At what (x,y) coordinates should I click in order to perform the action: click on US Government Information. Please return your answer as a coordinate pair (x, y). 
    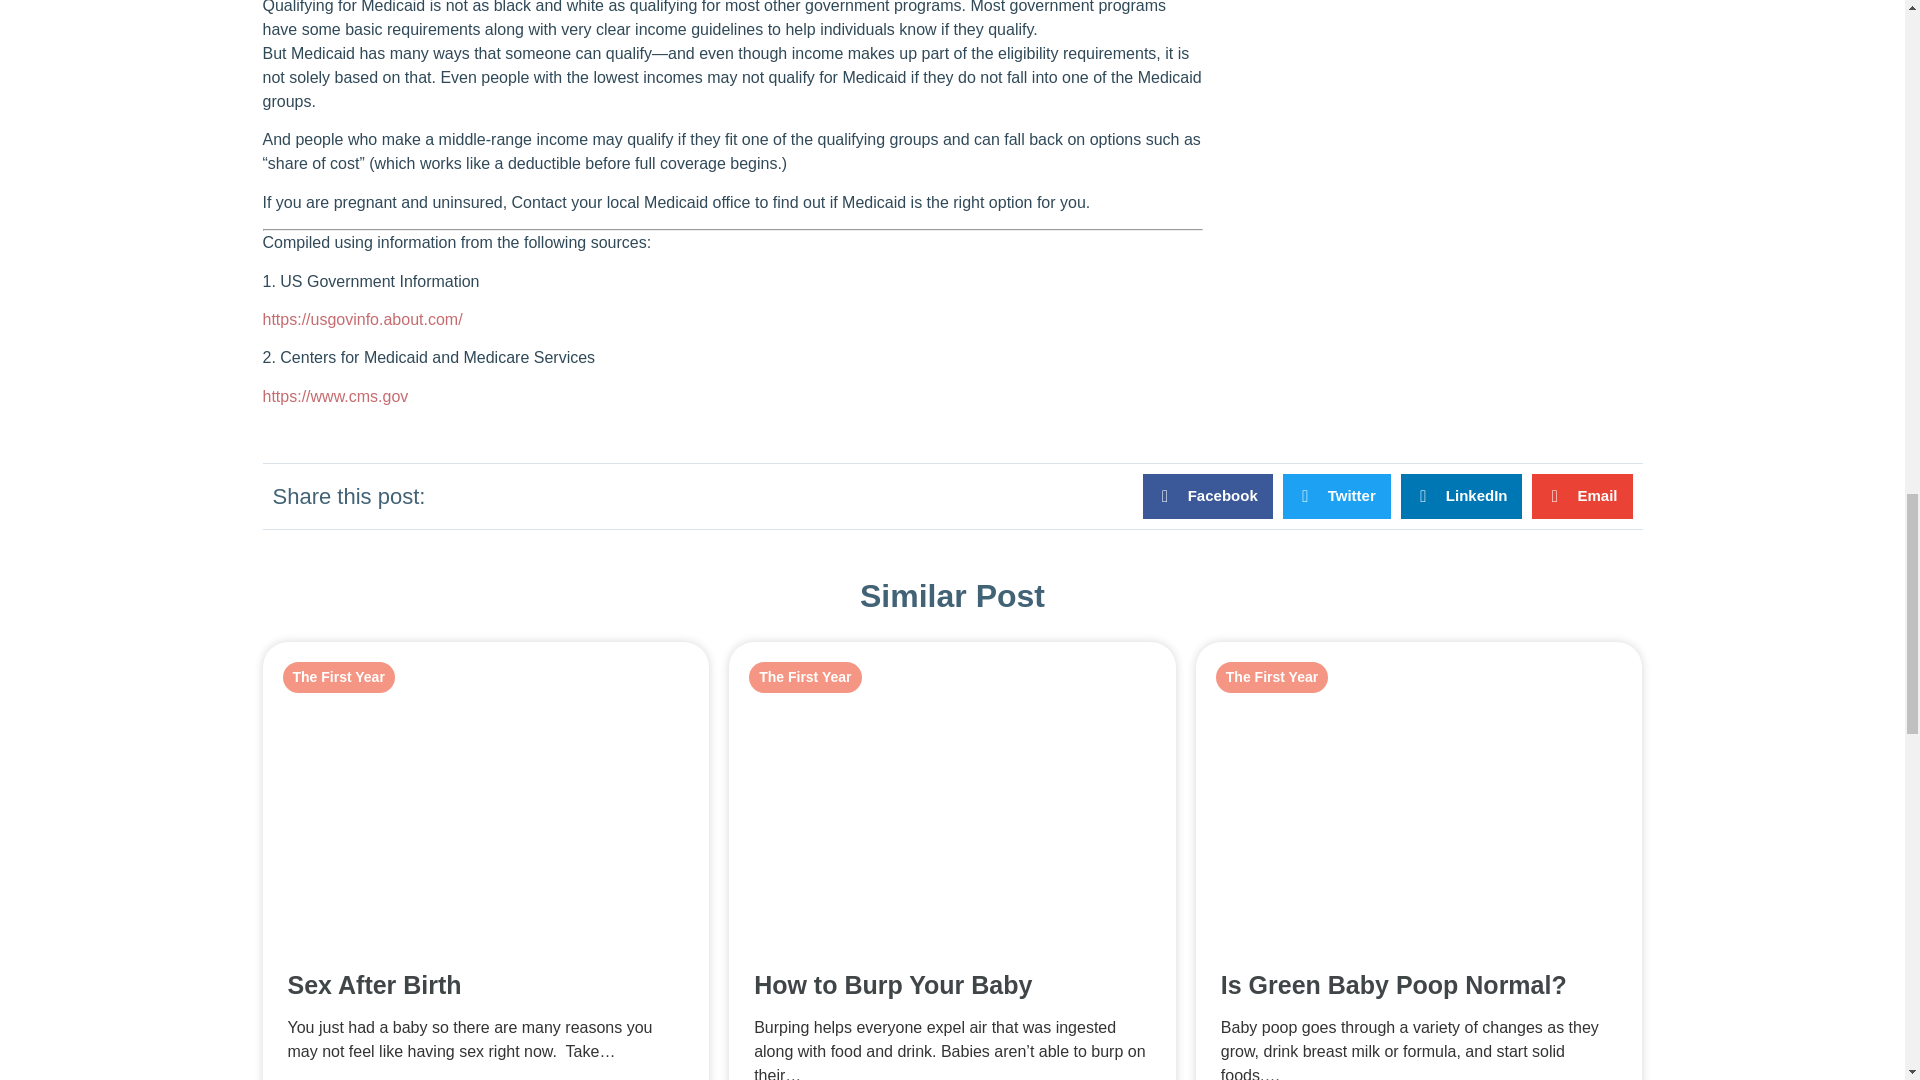
    Looking at the image, I should click on (362, 320).